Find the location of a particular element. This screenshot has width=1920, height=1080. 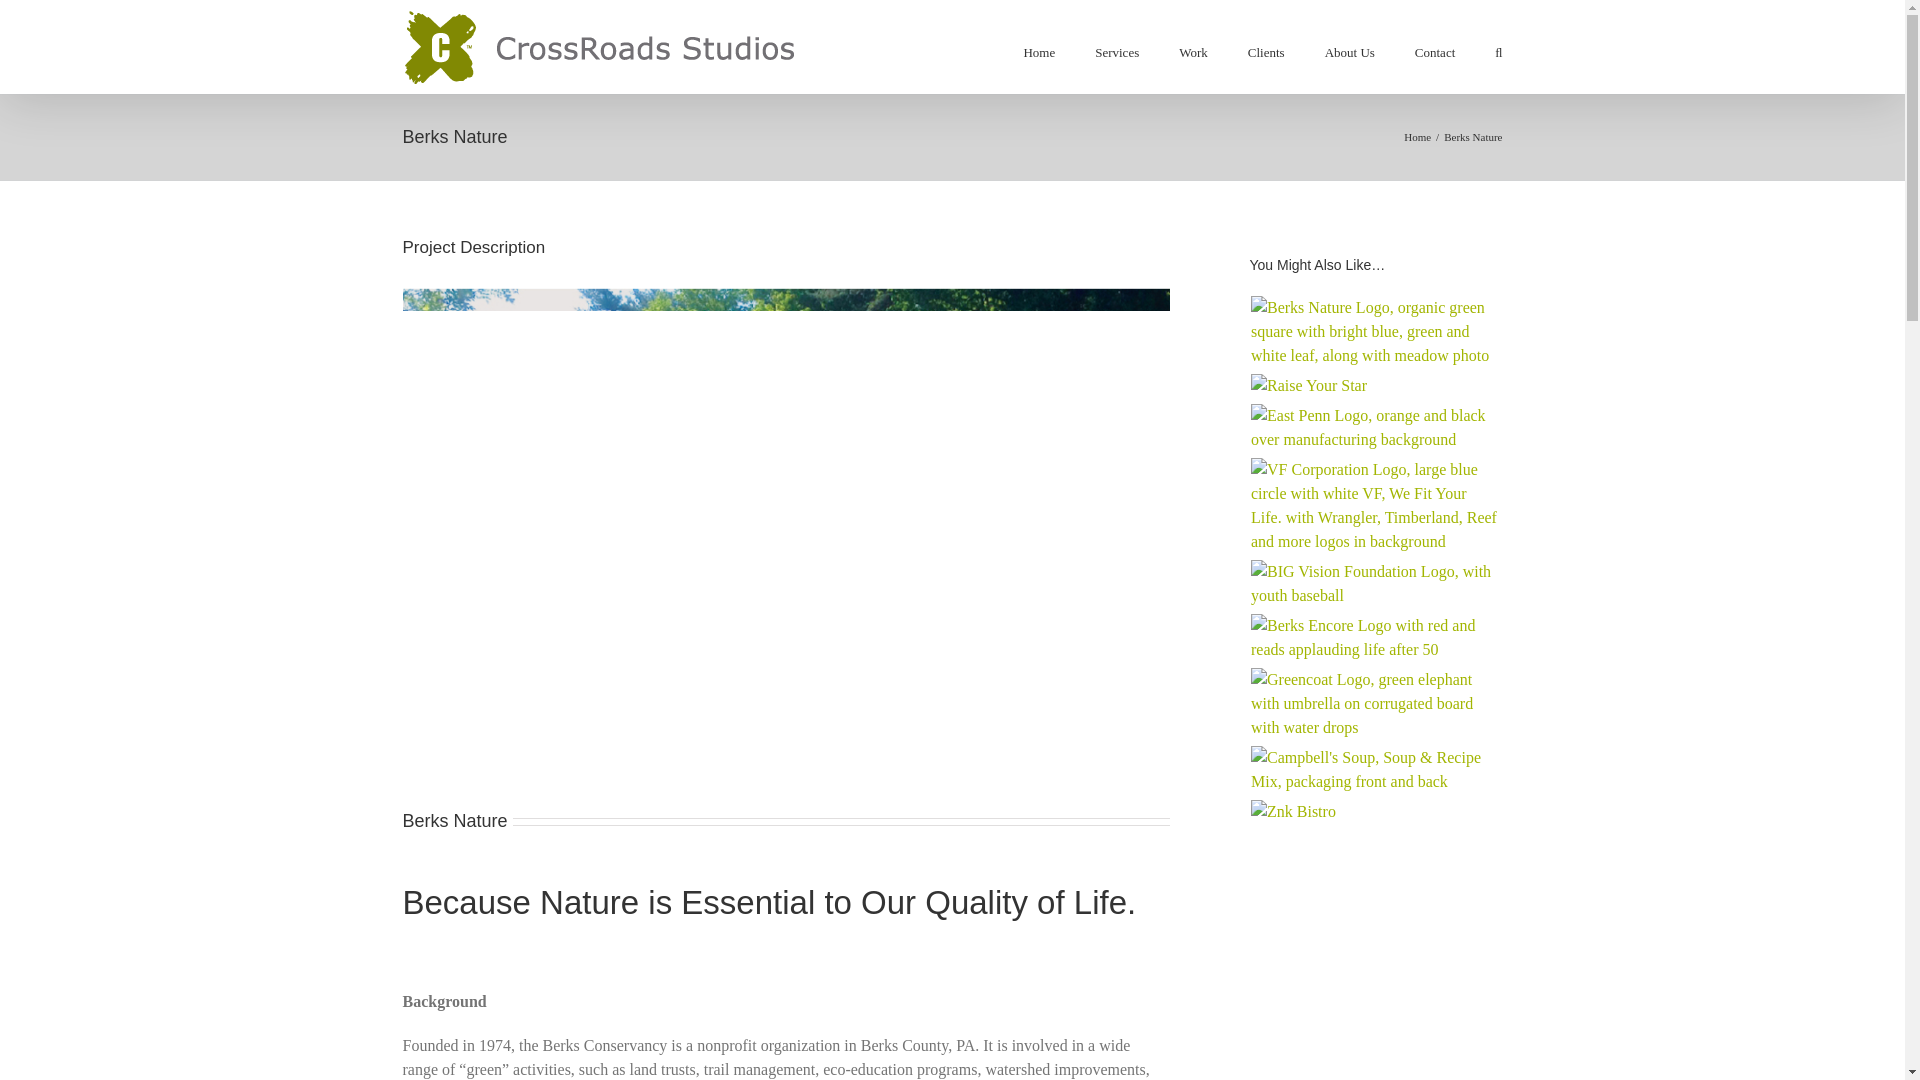

Contact is located at coordinates (1435, 51).